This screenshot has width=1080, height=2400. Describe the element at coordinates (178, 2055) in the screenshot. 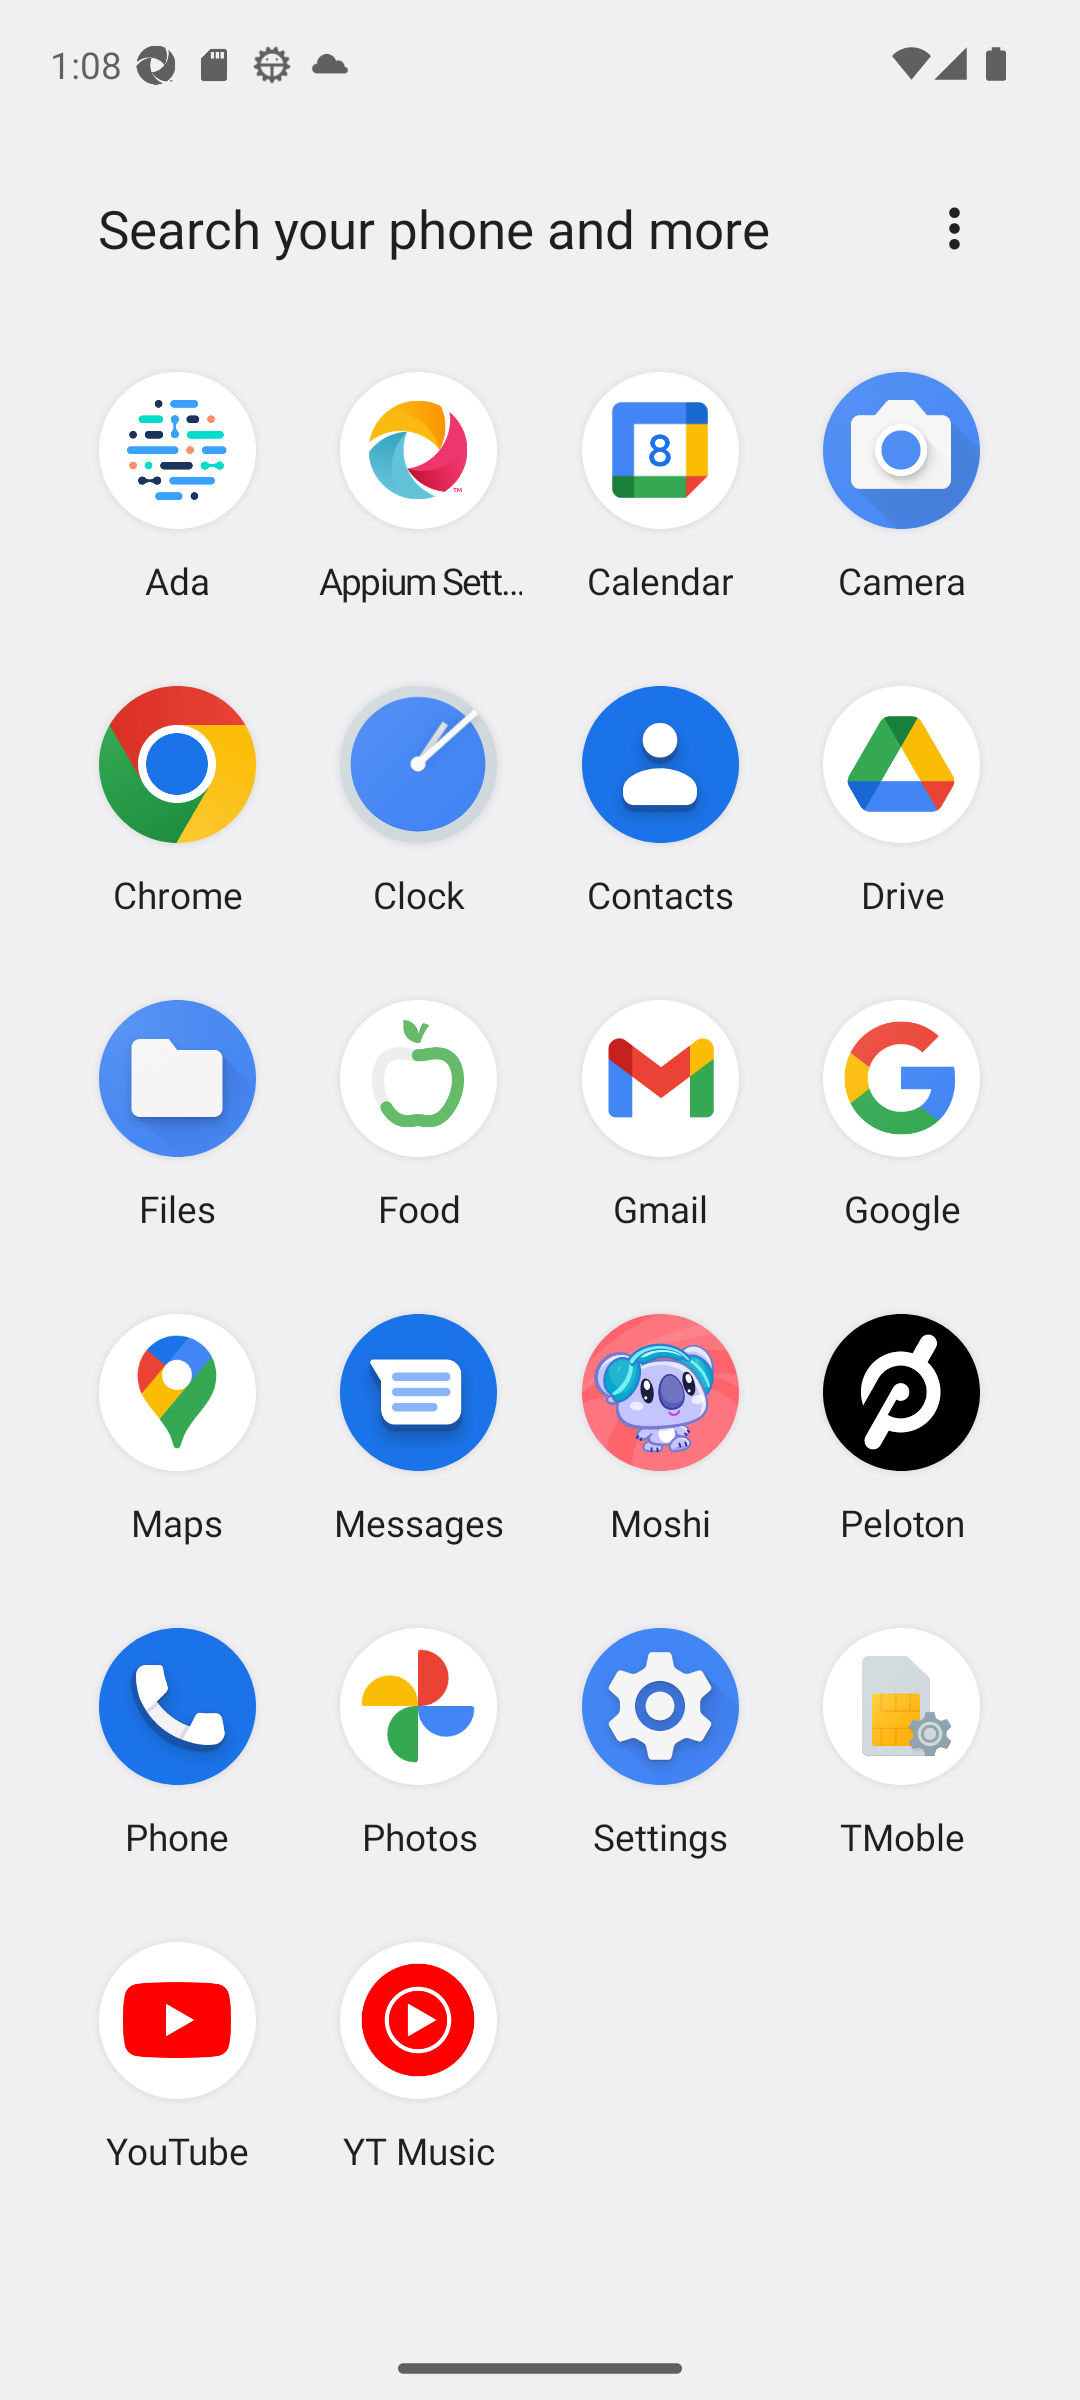

I see `YouTube` at that location.